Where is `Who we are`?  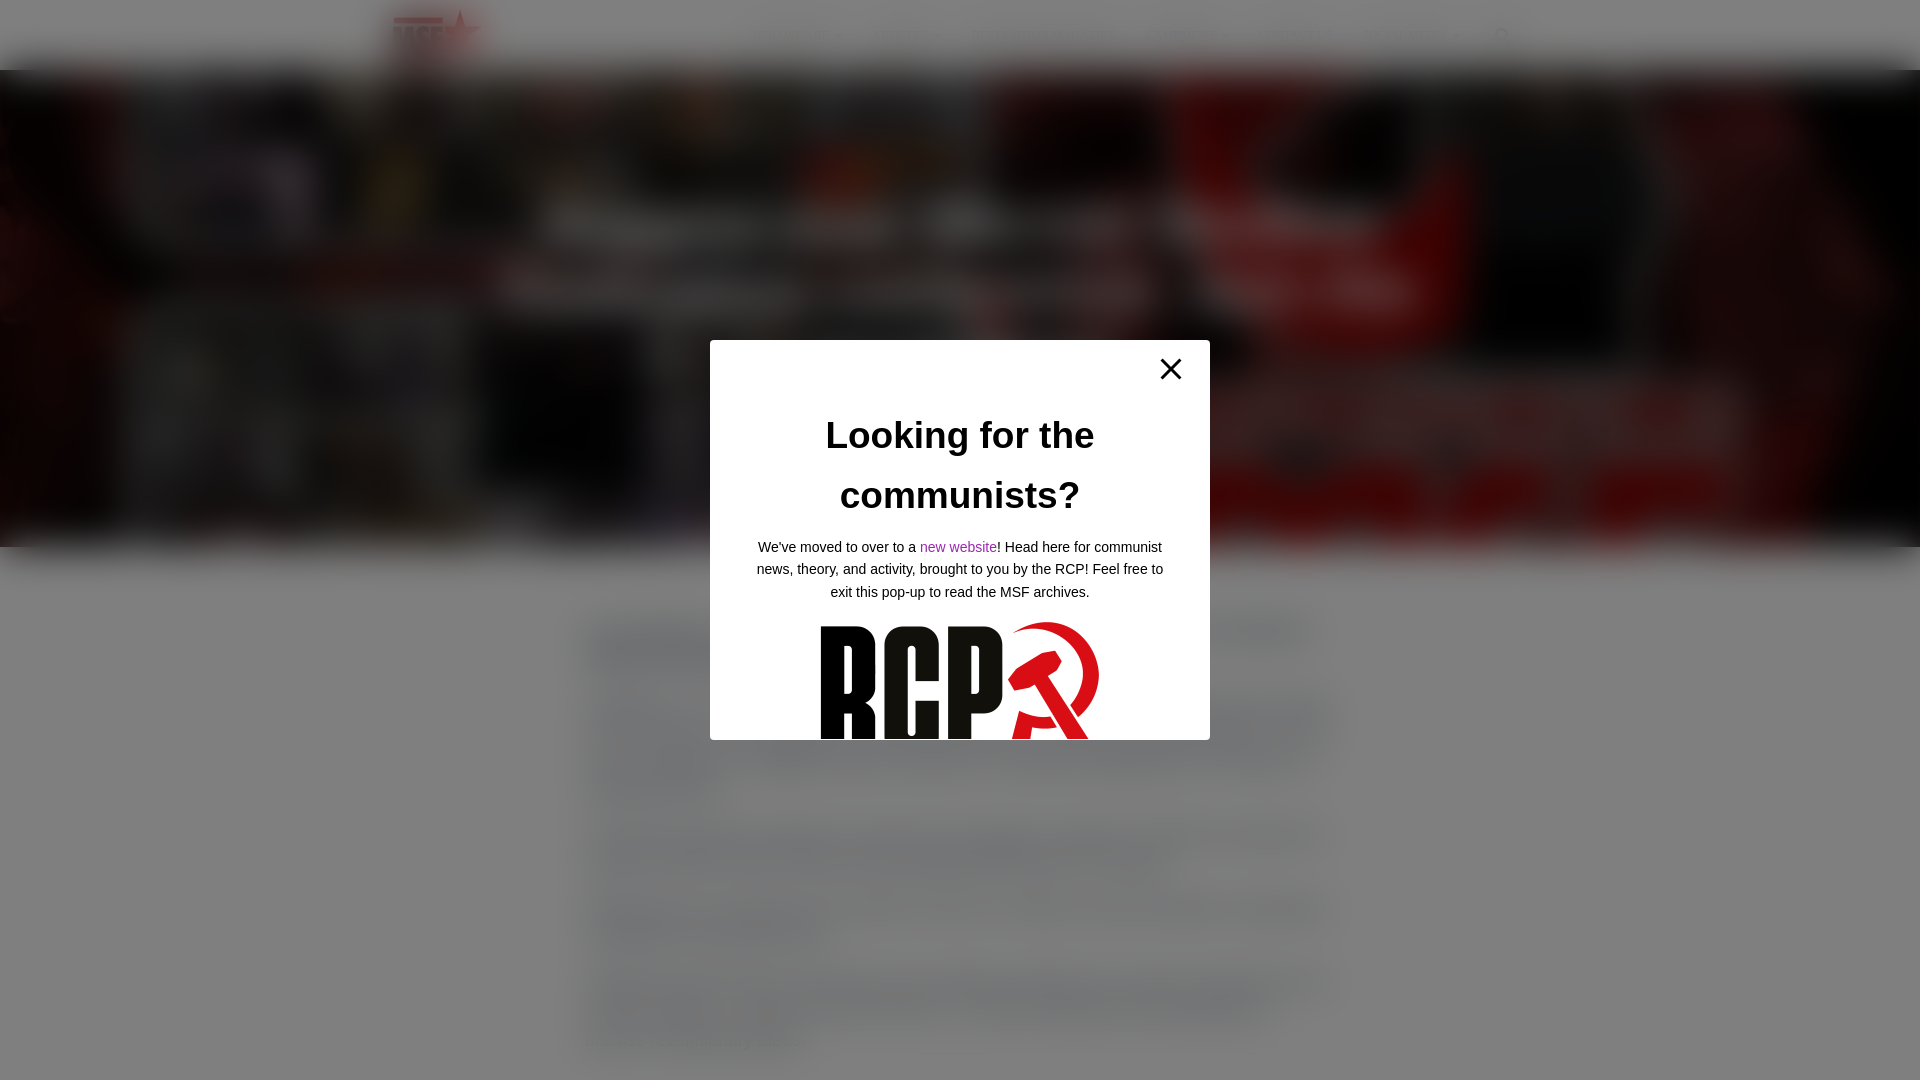 Who we are is located at coordinates (796, 34).